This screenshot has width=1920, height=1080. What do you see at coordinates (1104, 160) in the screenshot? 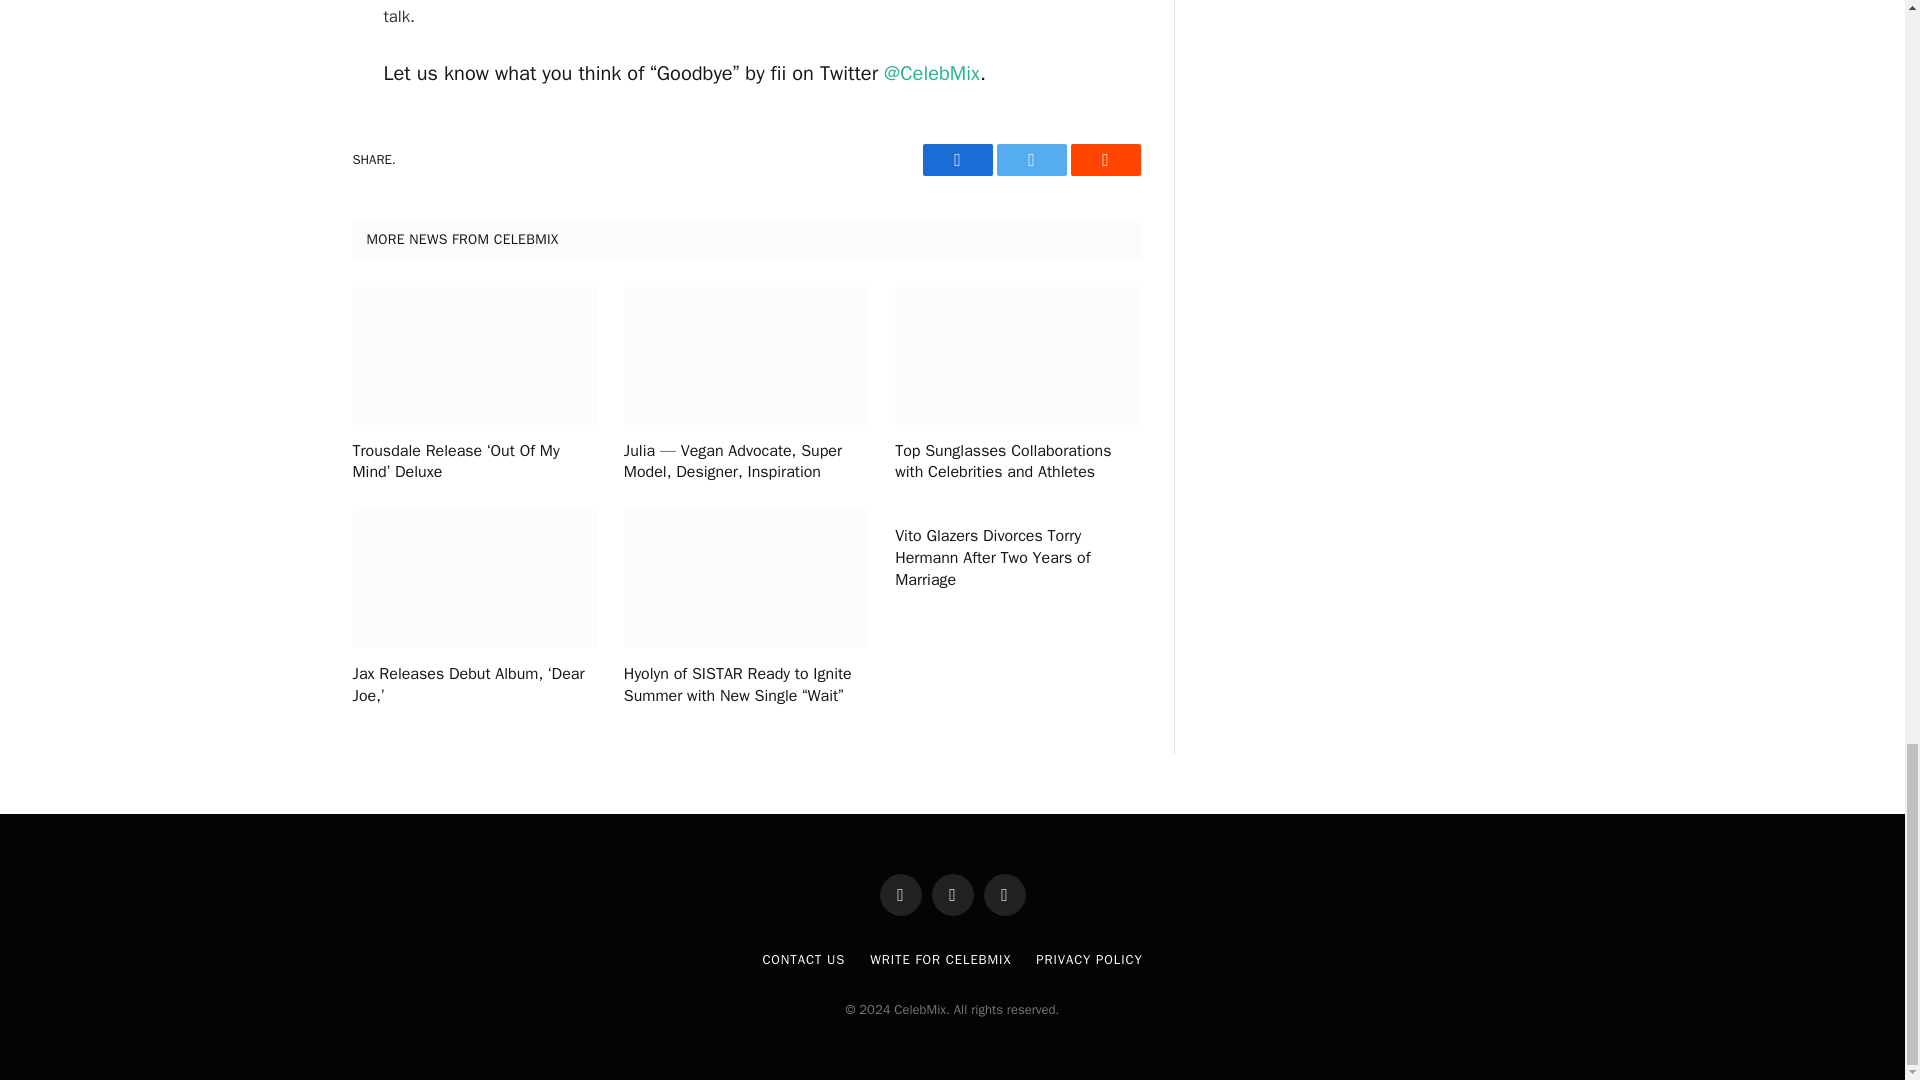
I see `Reddit` at bounding box center [1104, 160].